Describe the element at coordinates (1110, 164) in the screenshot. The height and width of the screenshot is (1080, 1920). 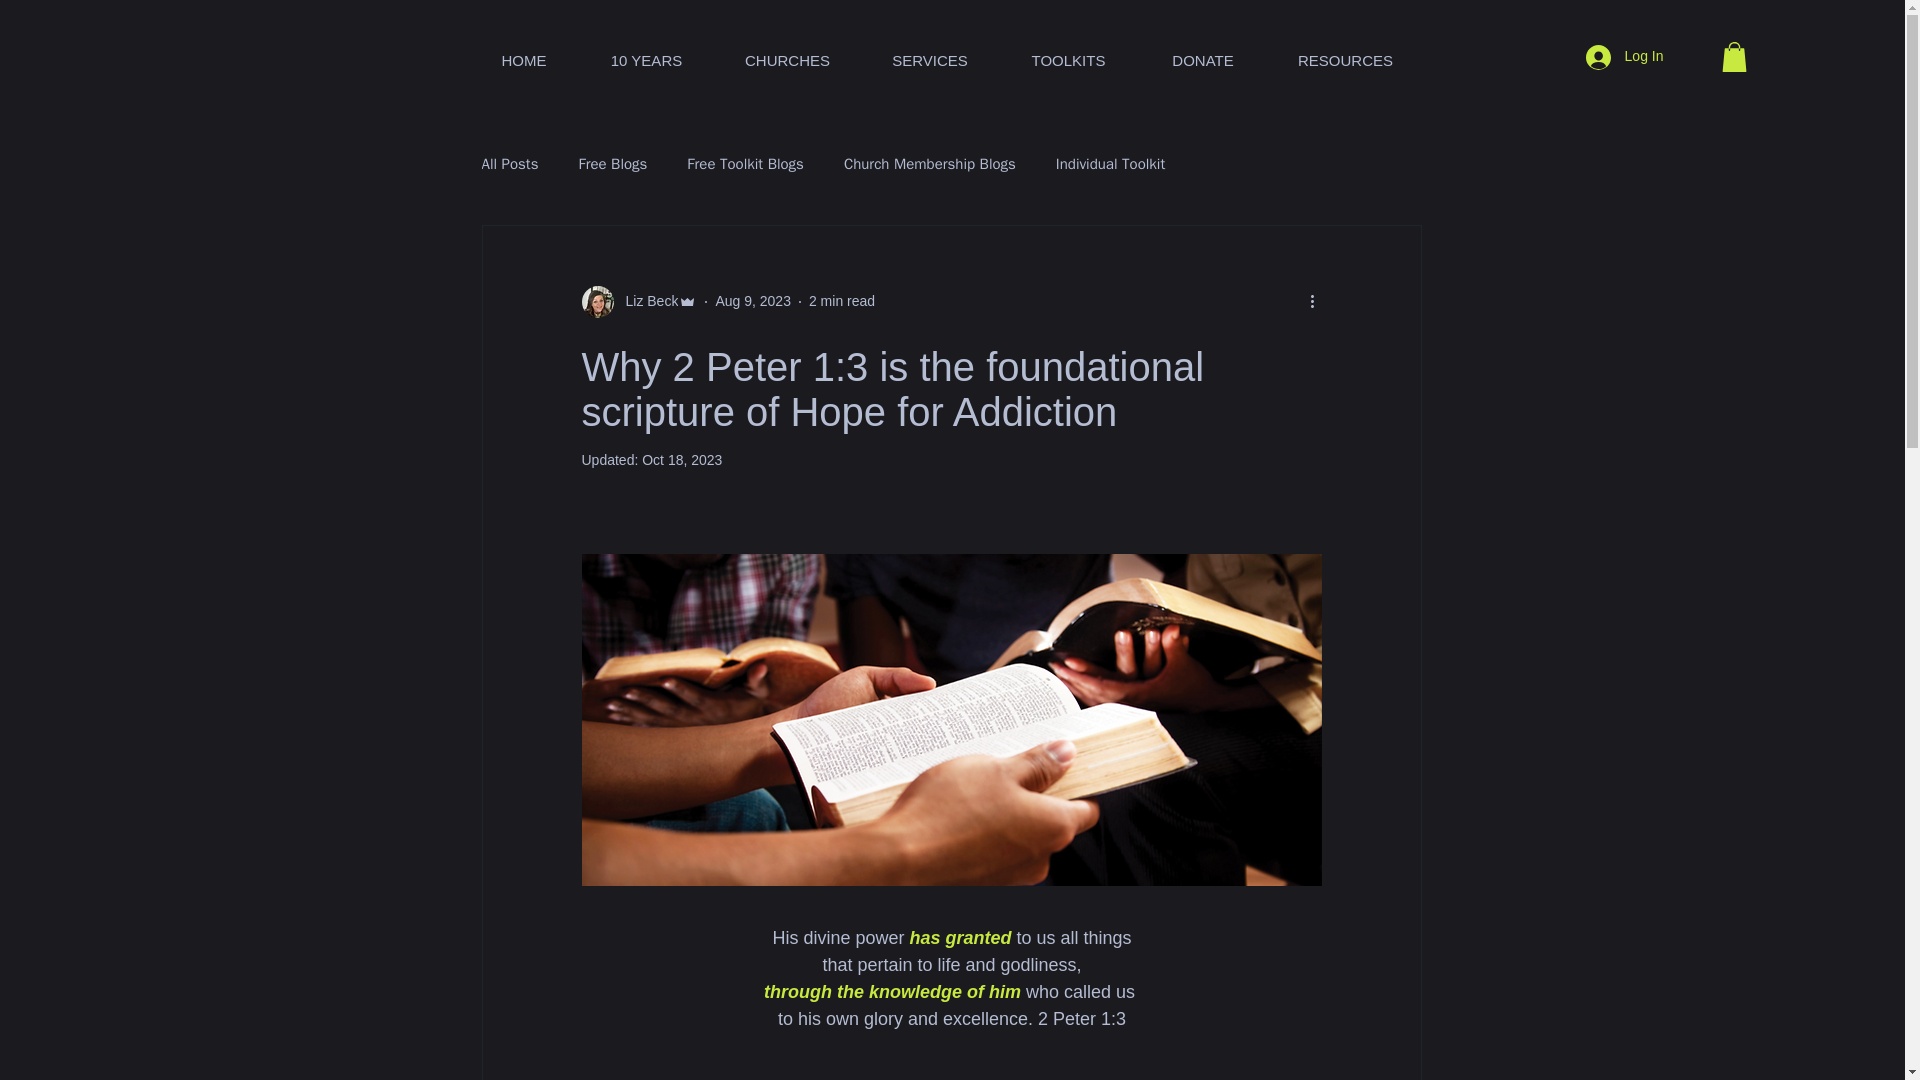
I see `Individual Toolkit` at that location.